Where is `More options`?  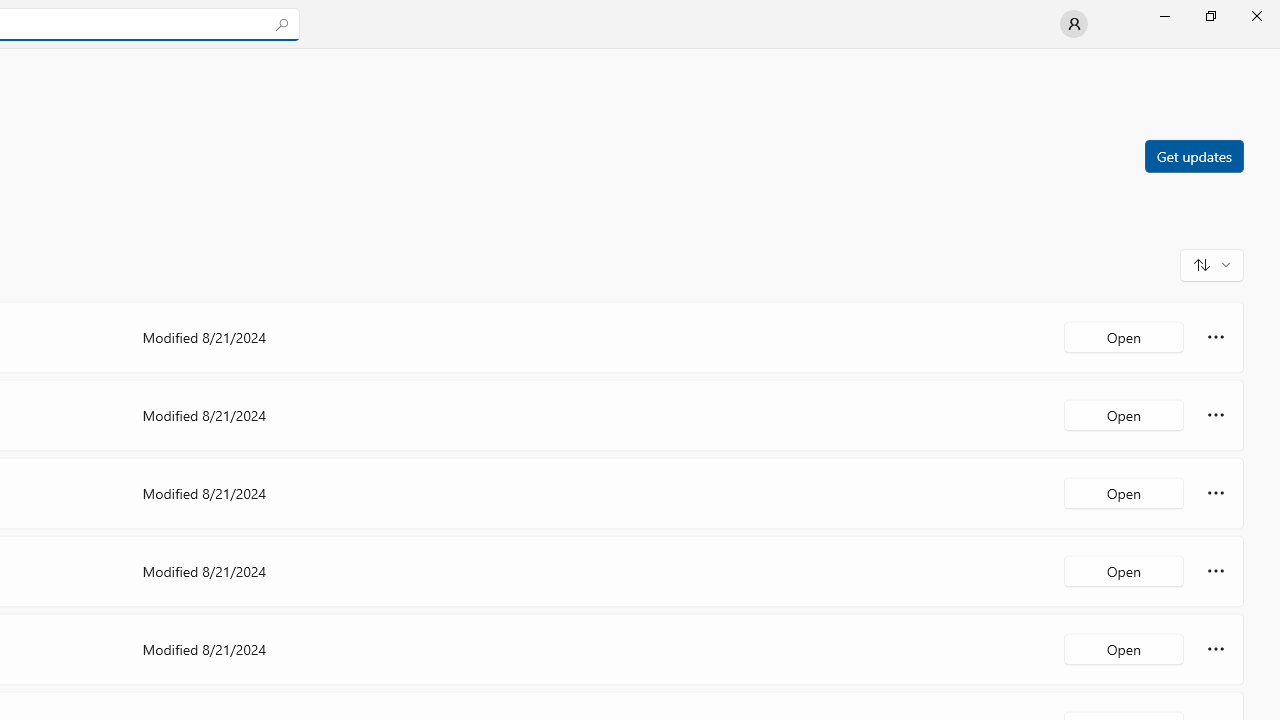
More options is located at coordinates (1216, 648).